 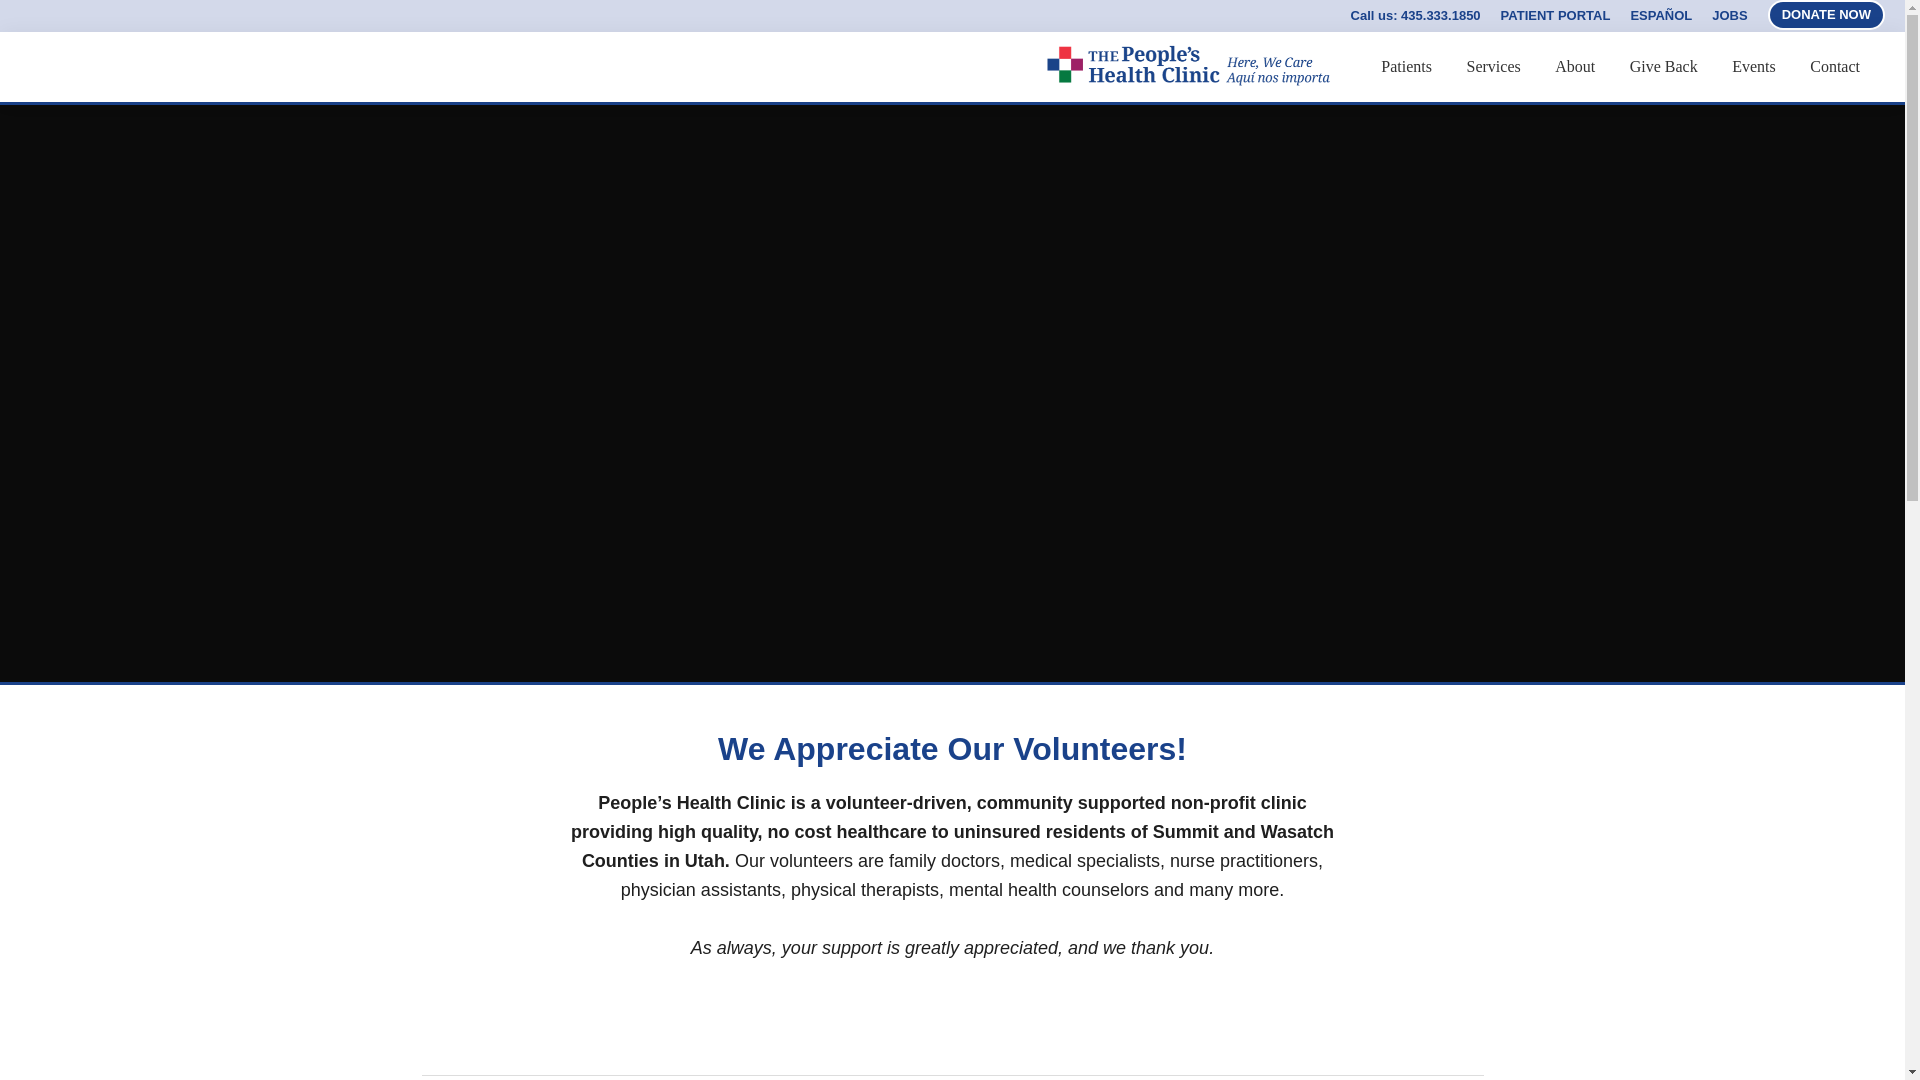 I want to click on About, so click(x=1574, y=67).